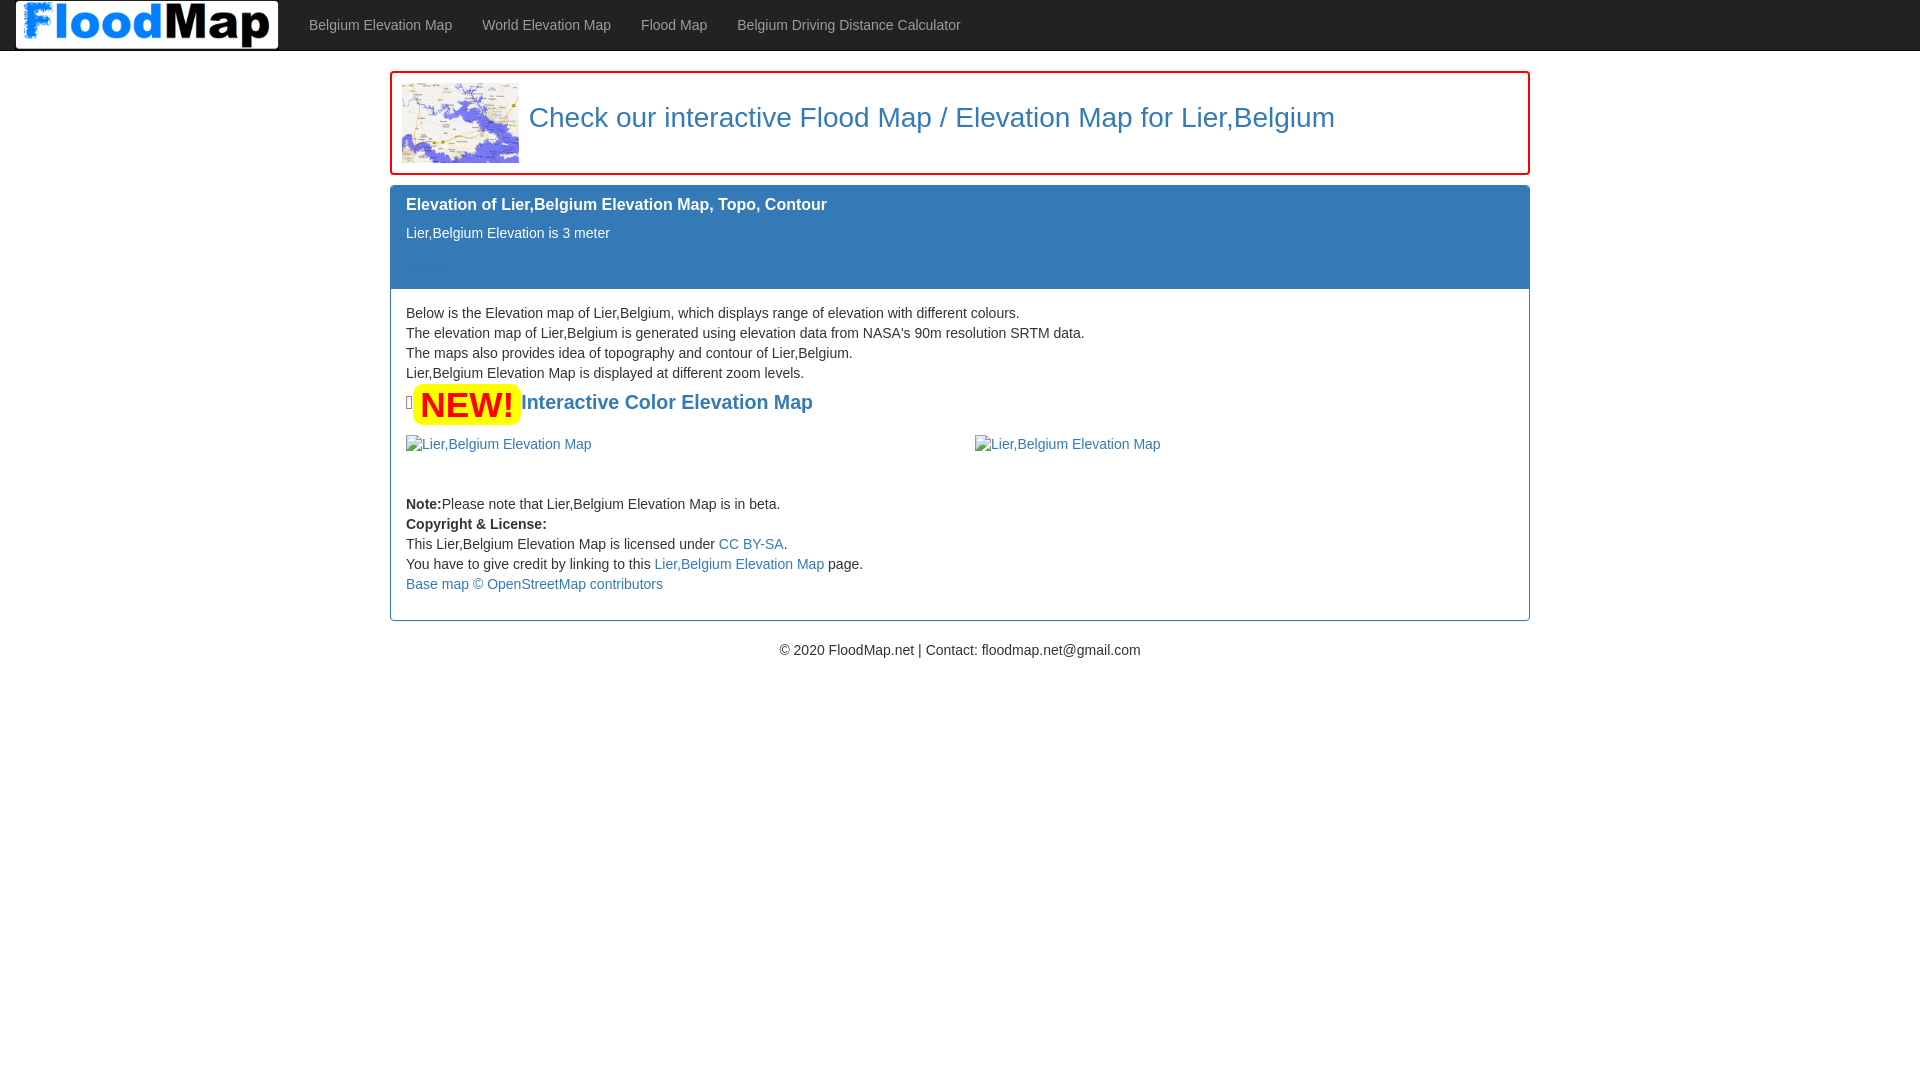  What do you see at coordinates (740, 564) in the screenshot?
I see `Lier,Belgium Elevation Map` at bounding box center [740, 564].